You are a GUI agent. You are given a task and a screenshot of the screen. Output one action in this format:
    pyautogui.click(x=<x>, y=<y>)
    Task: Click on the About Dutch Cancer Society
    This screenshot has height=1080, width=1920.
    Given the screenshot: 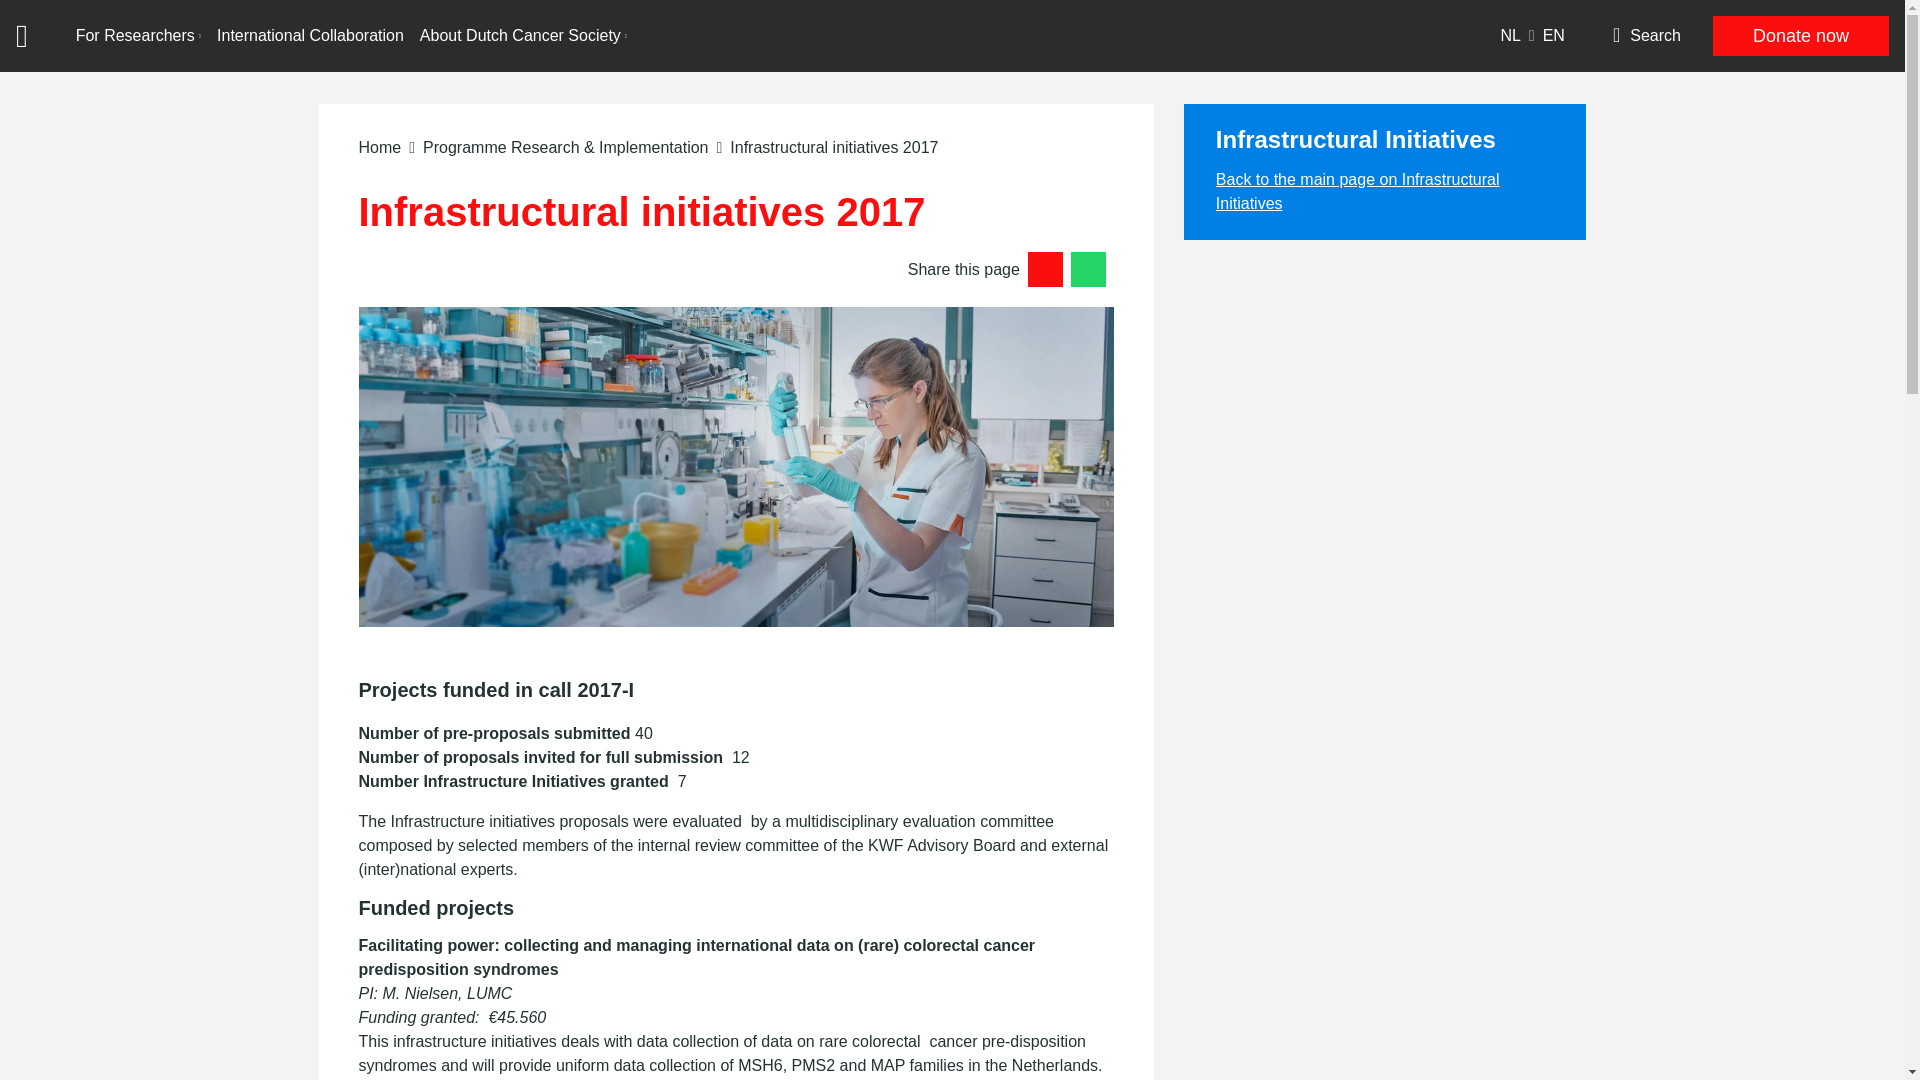 What is the action you would take?
    pyautogui.click(x=524, y=36)
    